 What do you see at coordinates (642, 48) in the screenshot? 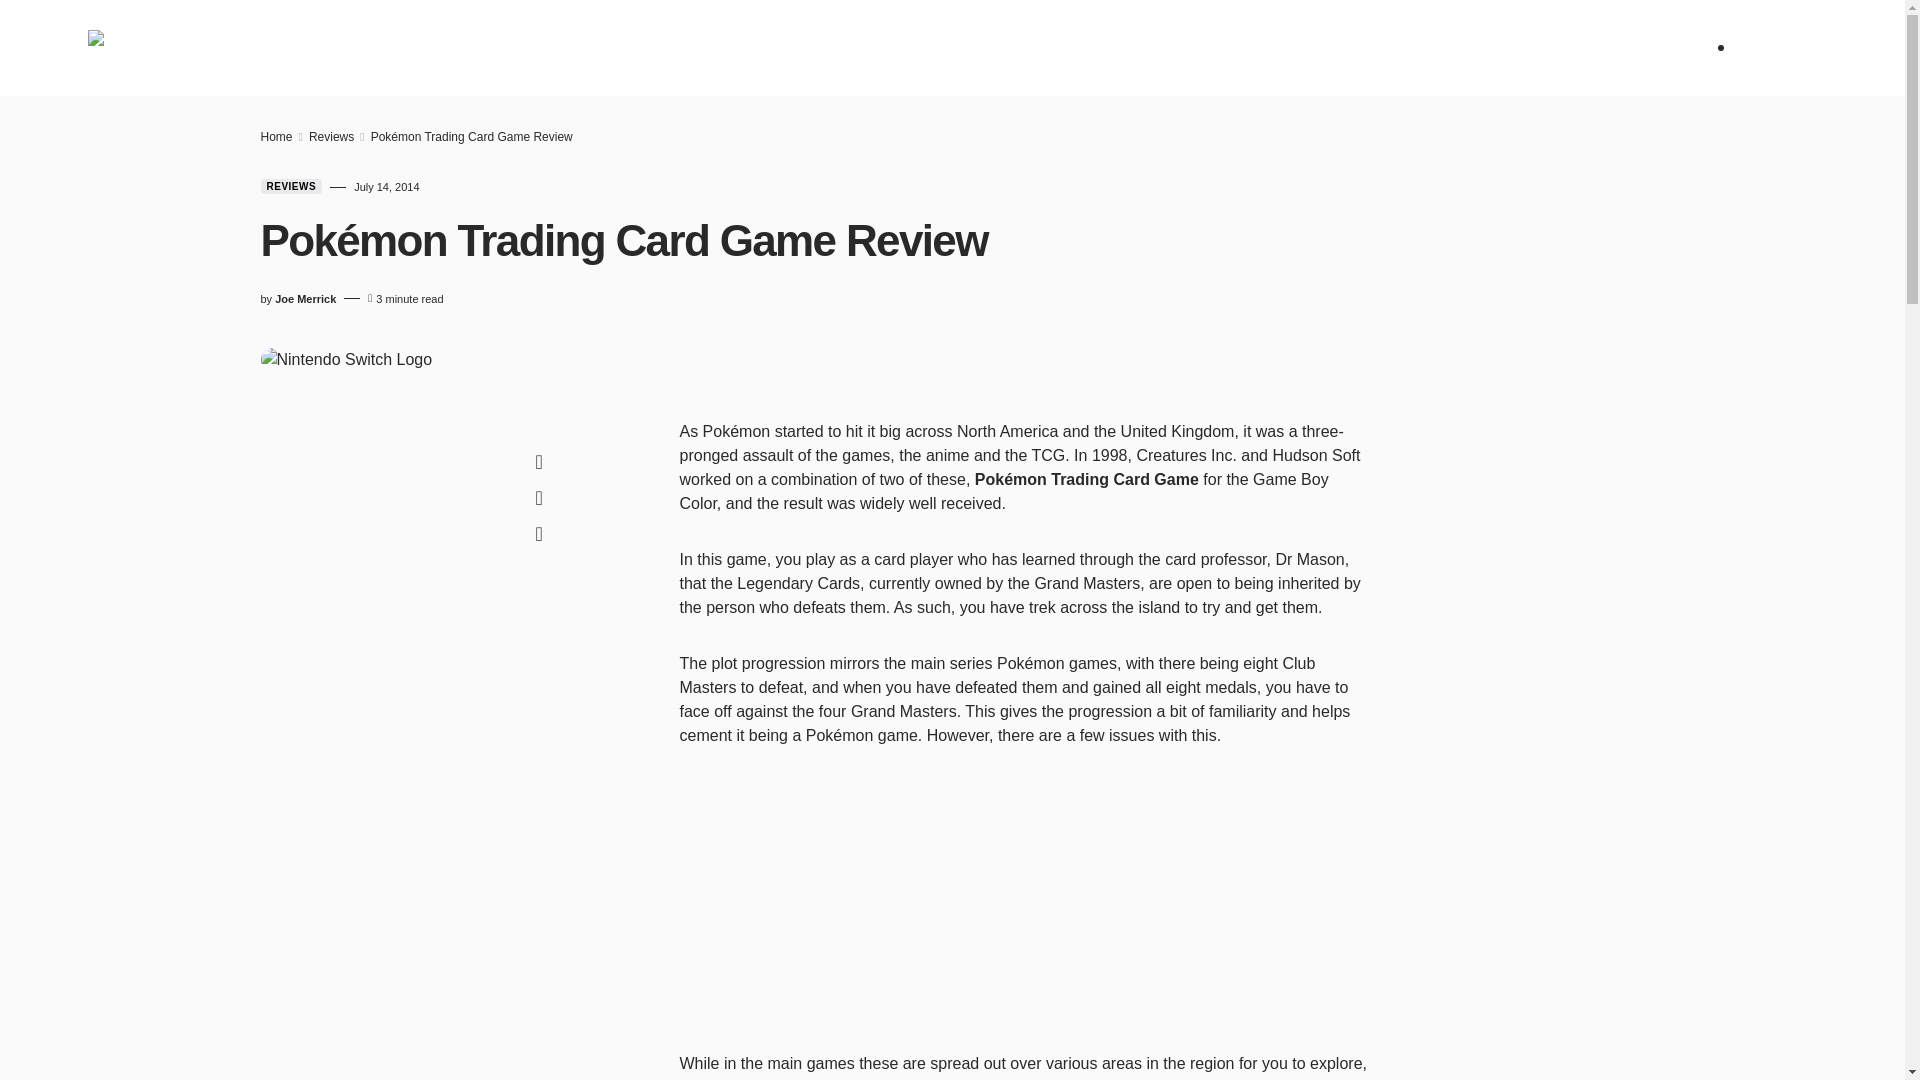
I see `Previews` at bounding box center [642, 48].